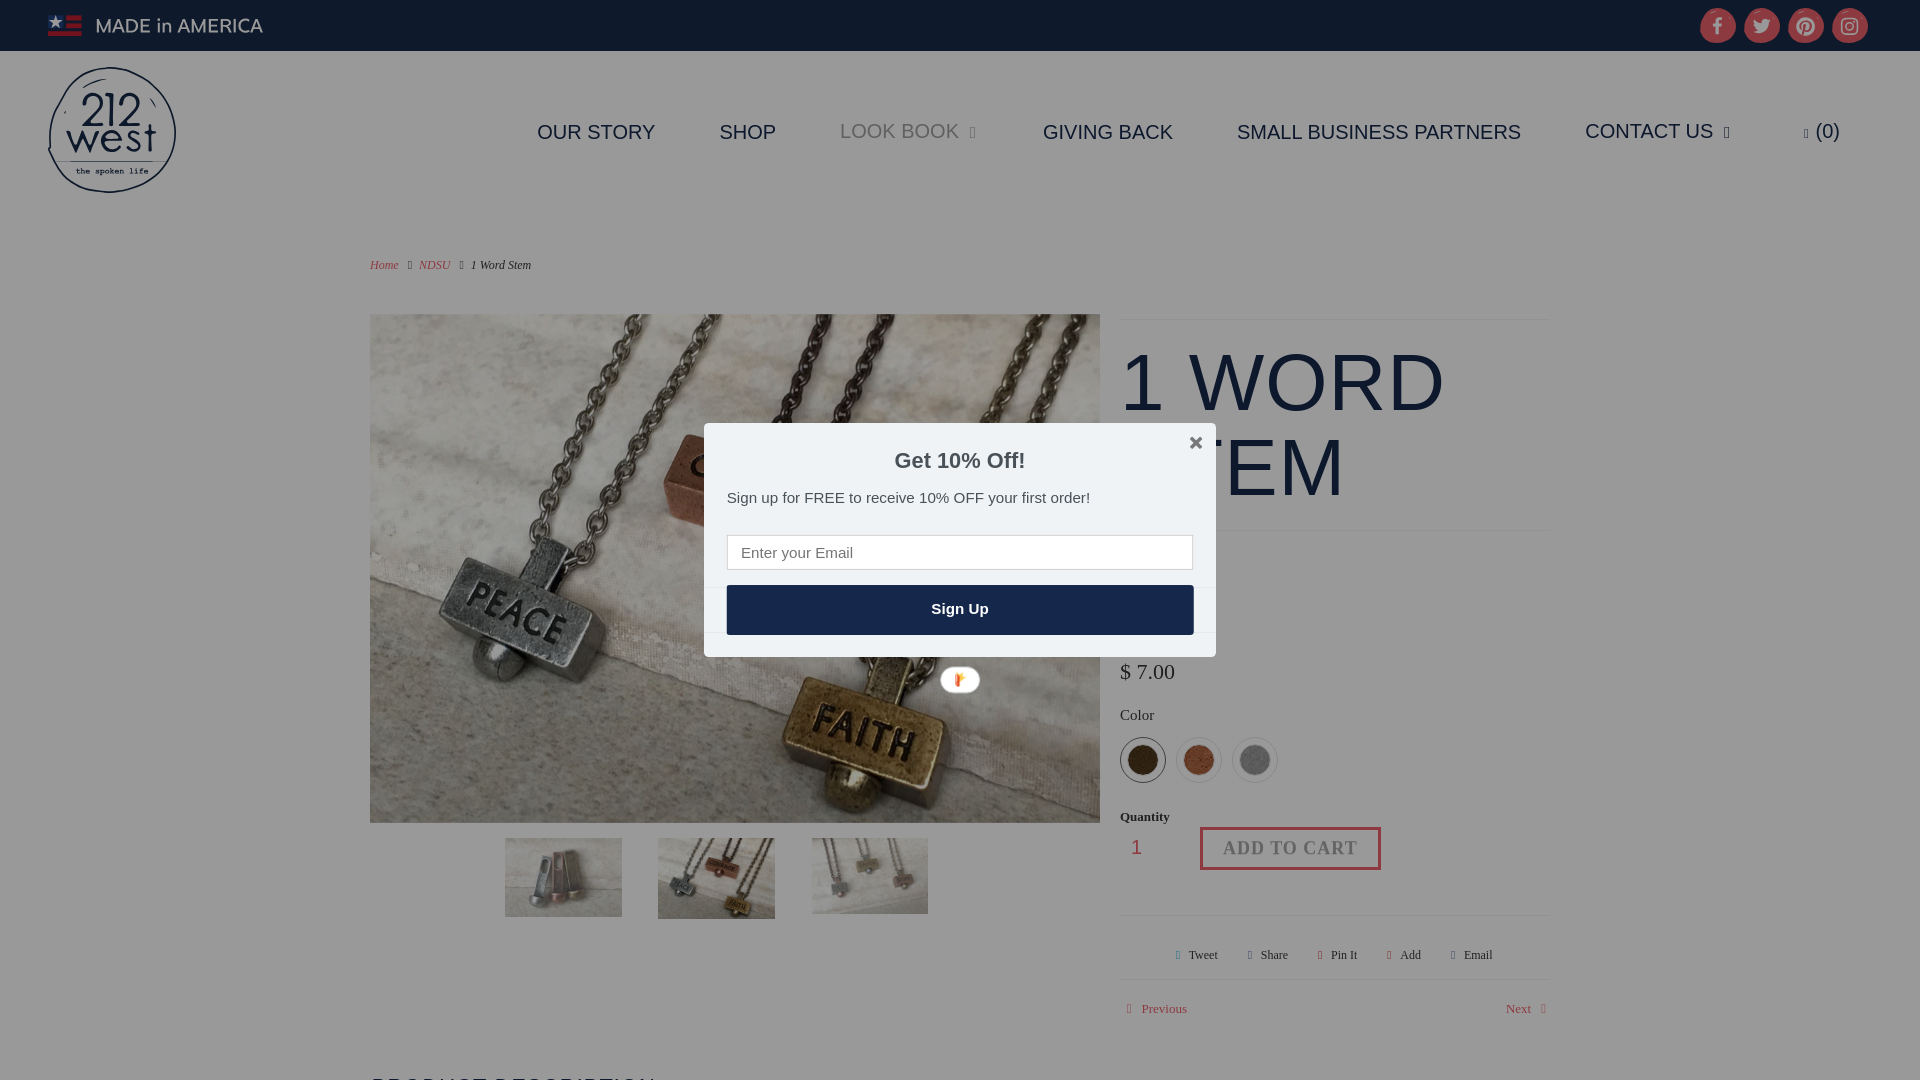  I want to click on OUR STORY, so click(596, 129).